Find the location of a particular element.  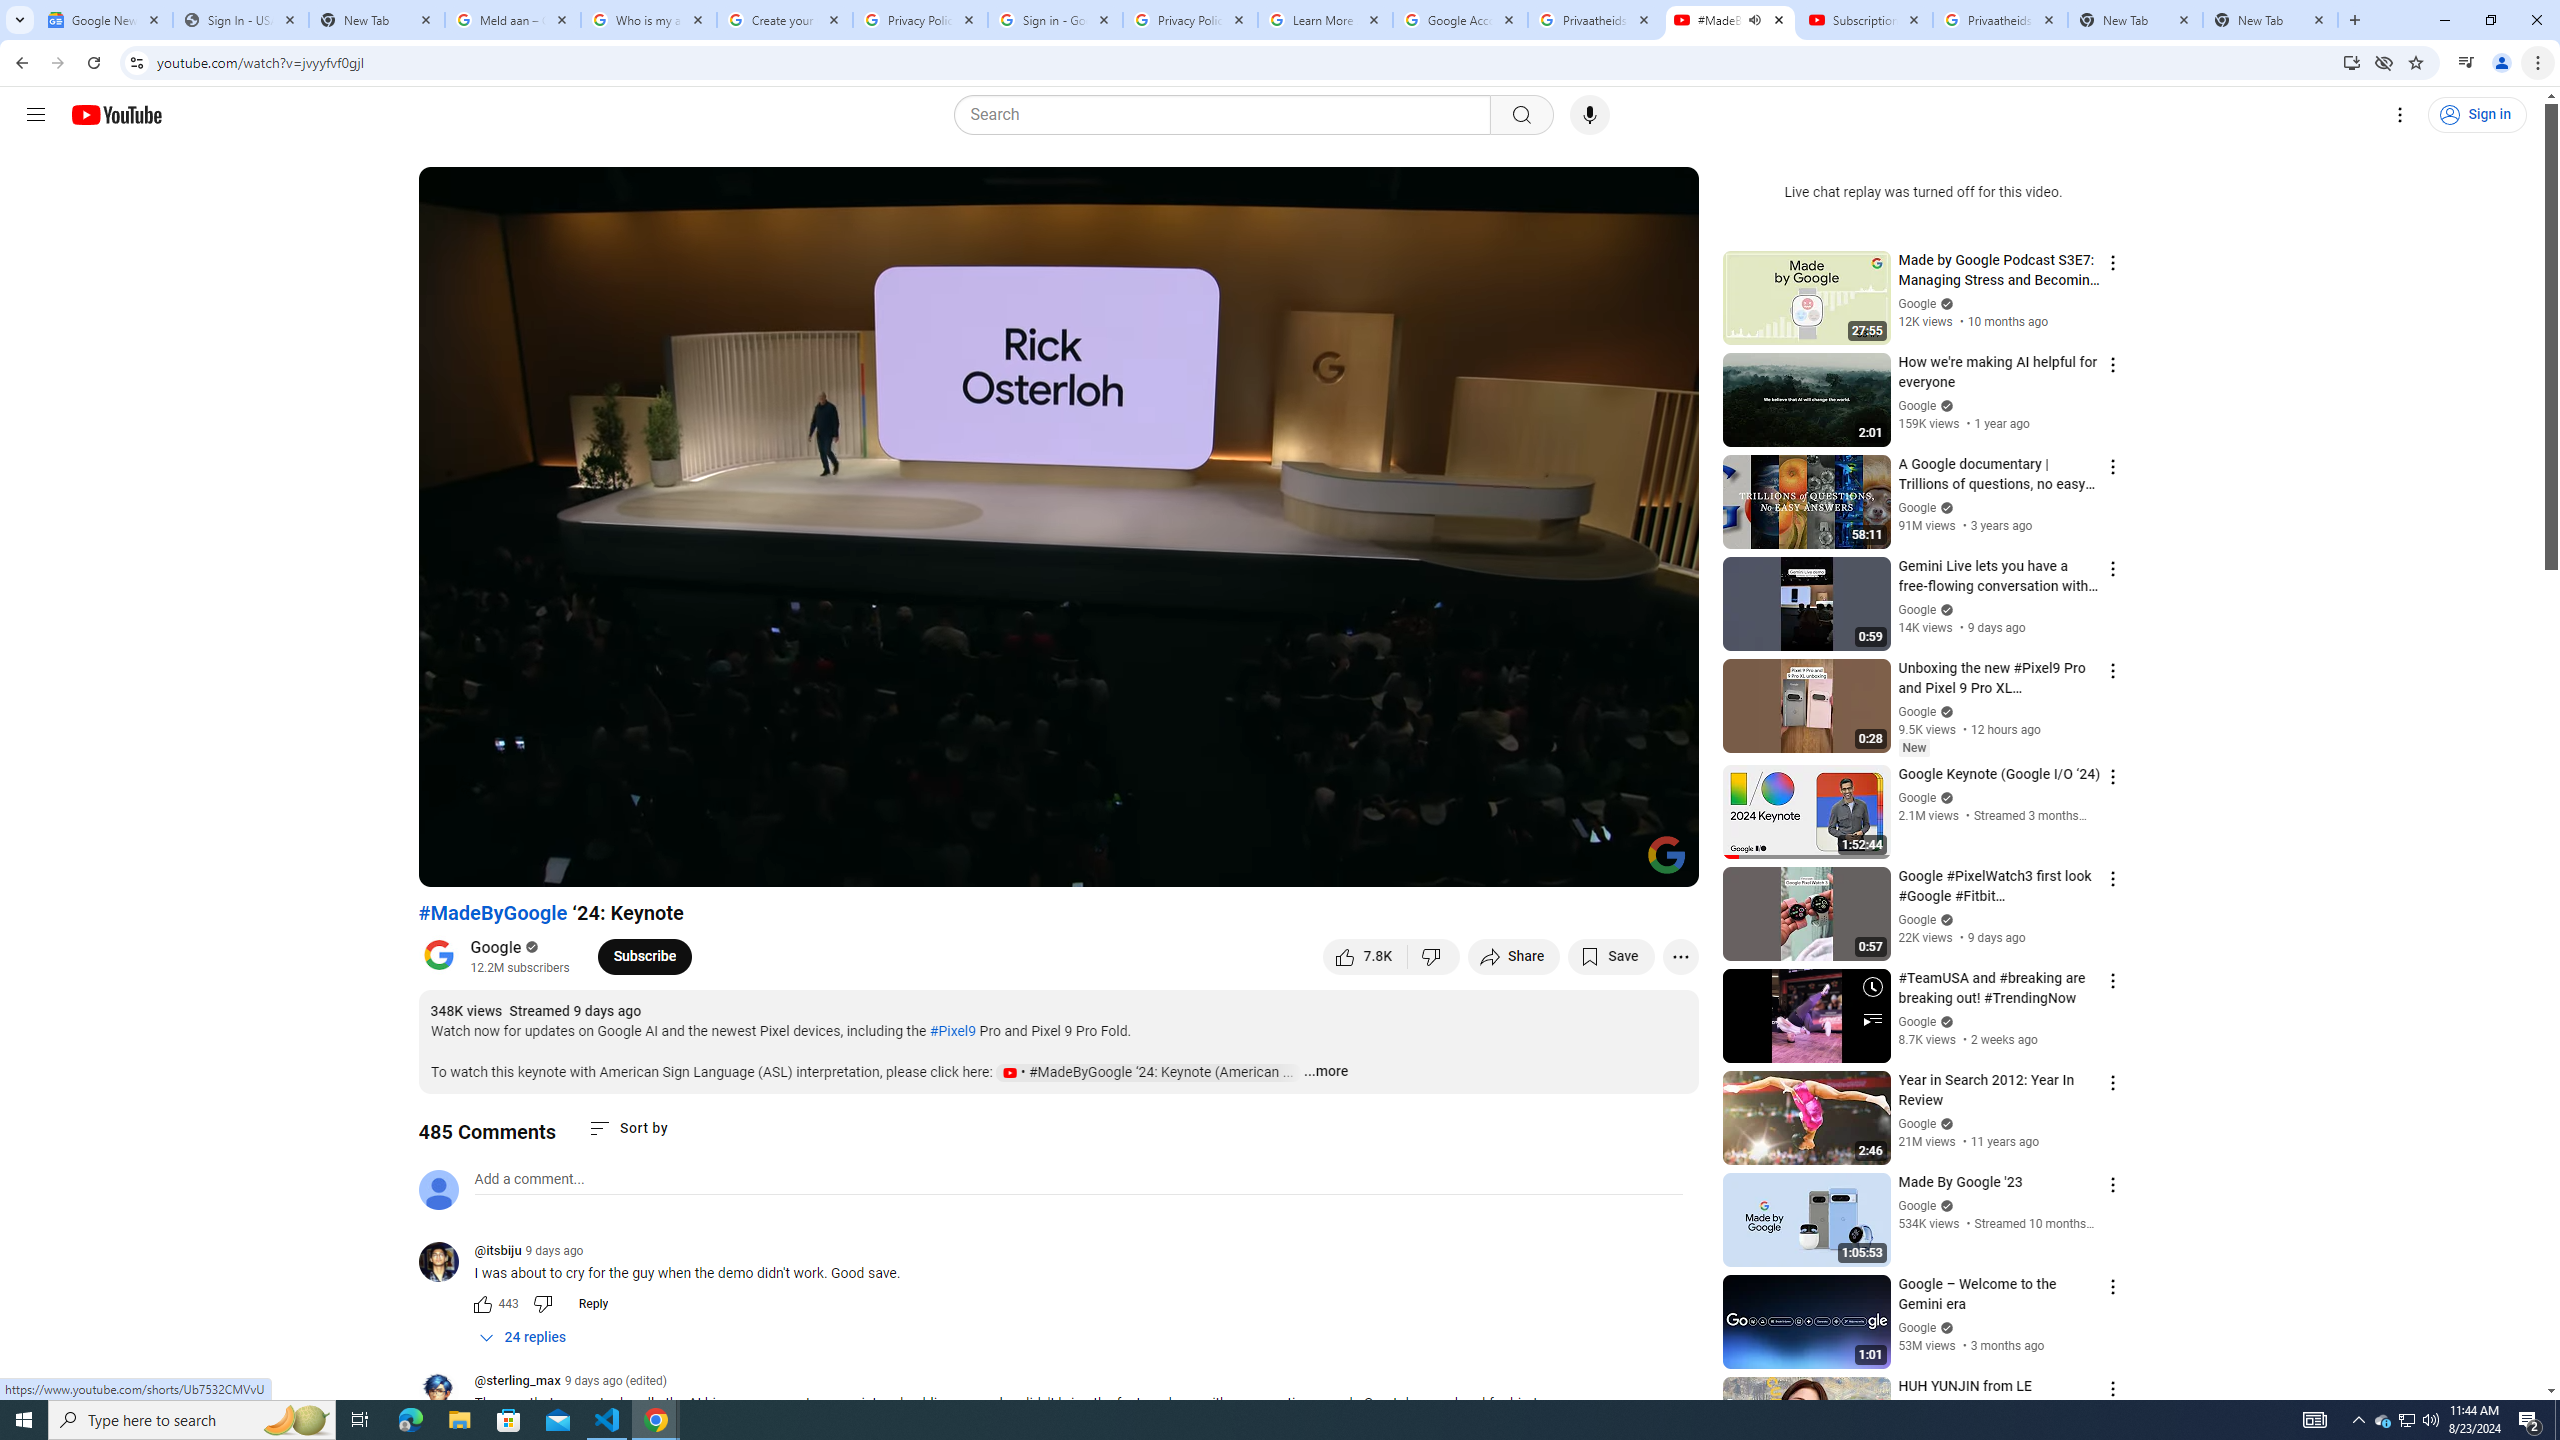

YouTube Home is located at coordinates (116, 114).